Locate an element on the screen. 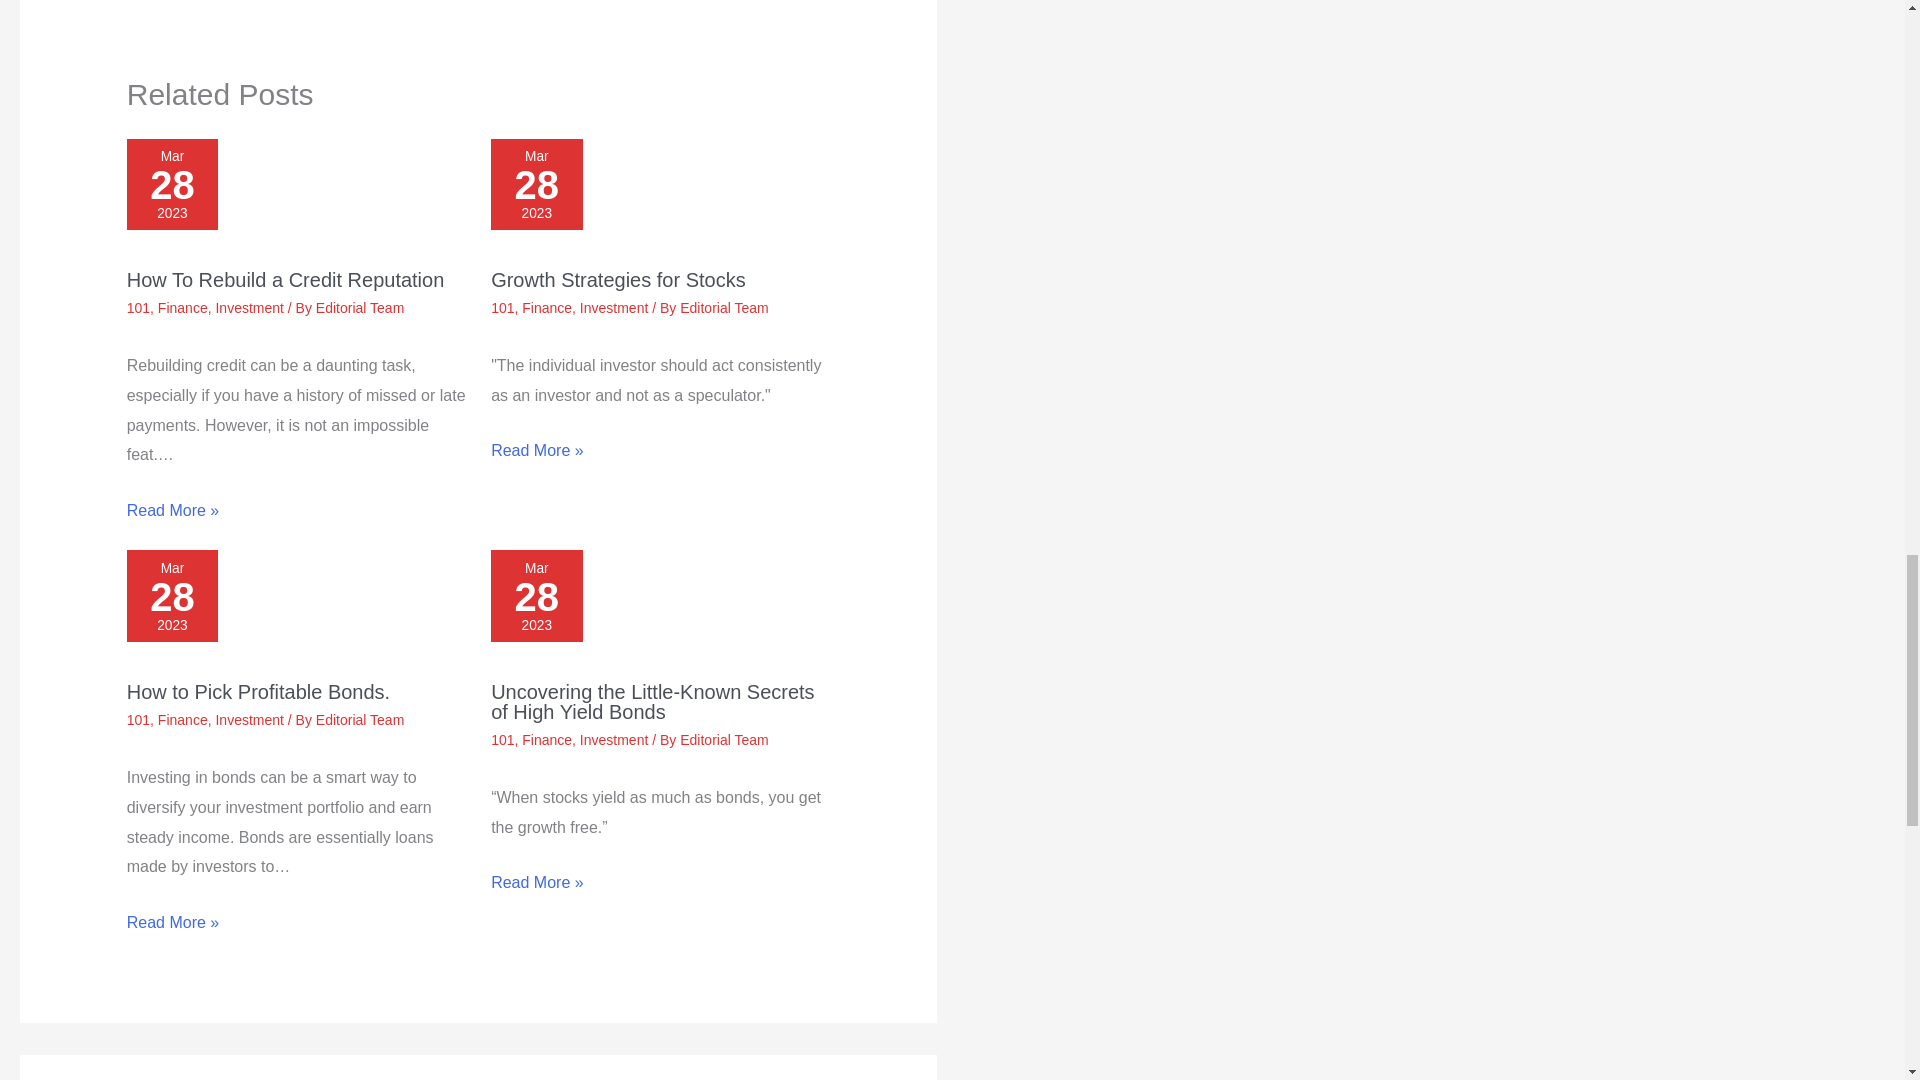  View all posts by Editorial Team is located at coordinates (724, 308).